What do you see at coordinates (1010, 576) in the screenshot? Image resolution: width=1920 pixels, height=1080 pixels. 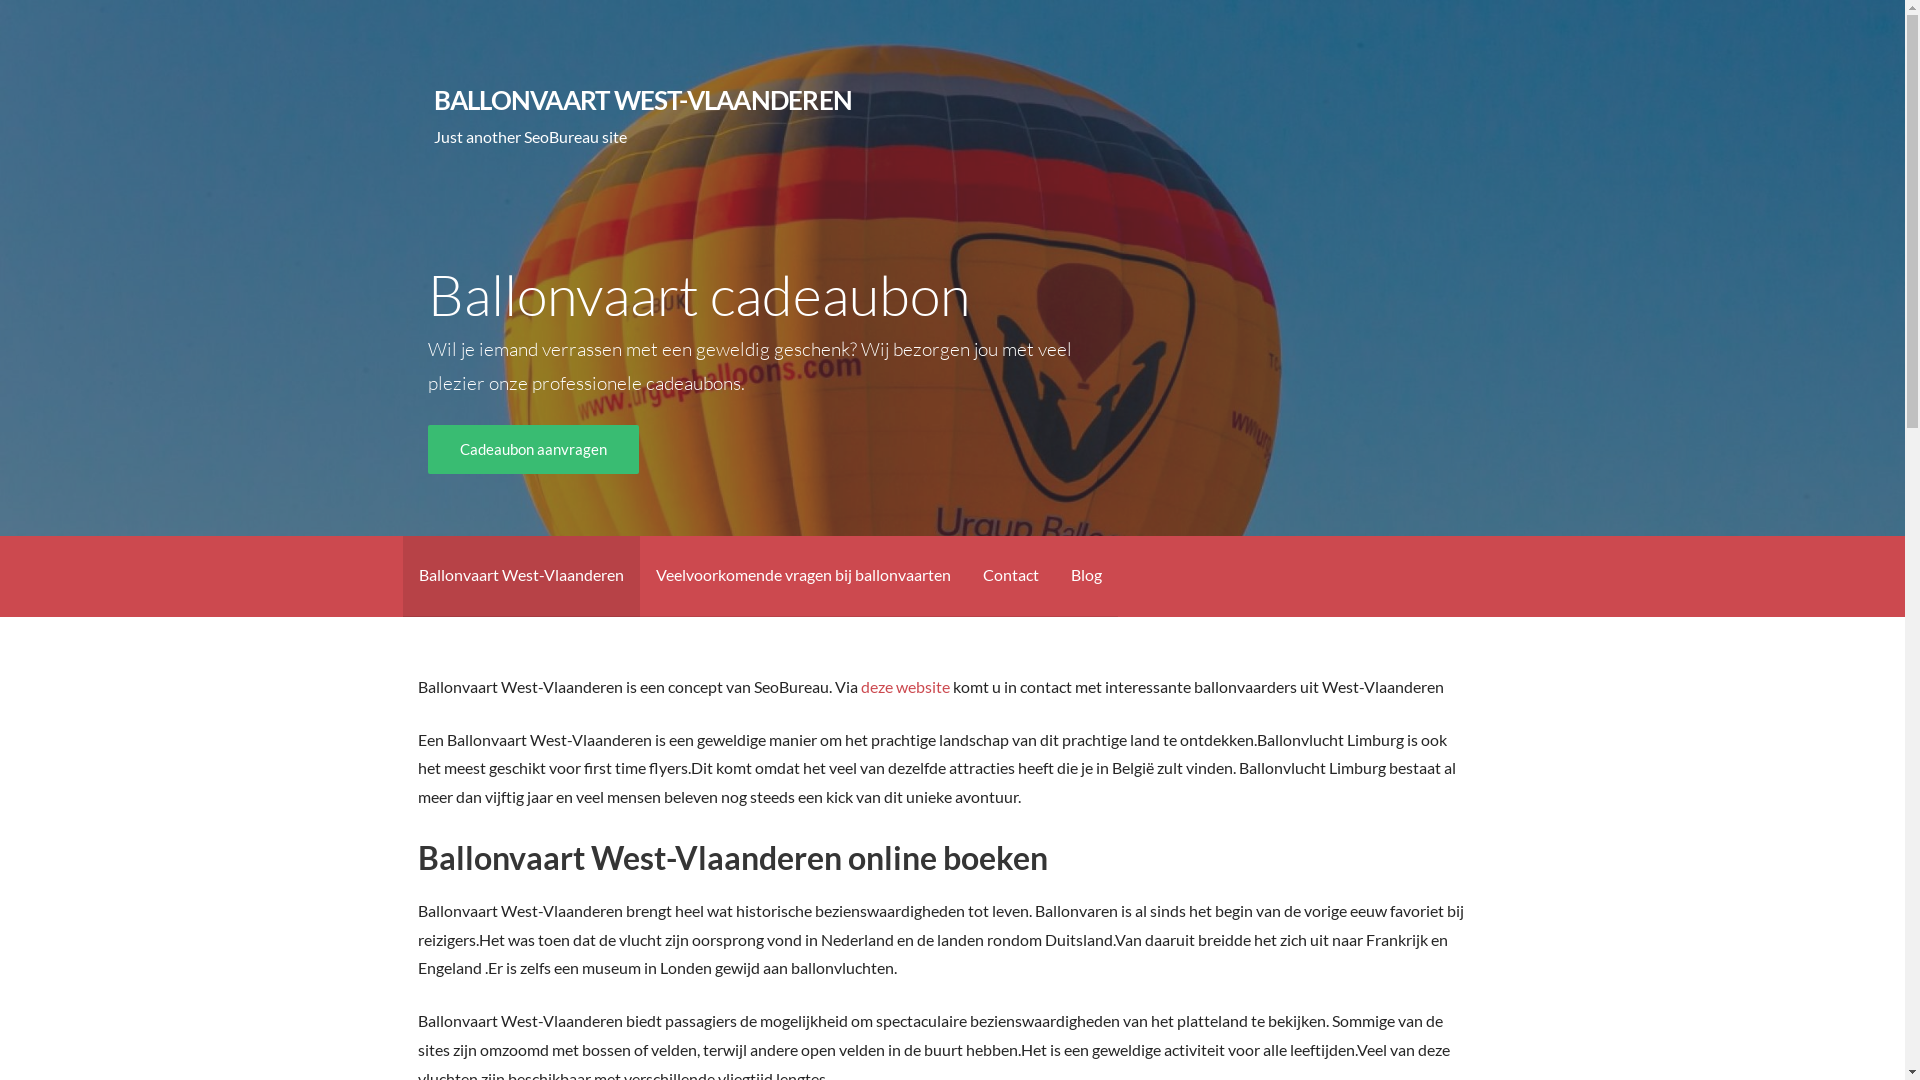 I see `Contact` at bounding box center [1010, 576].